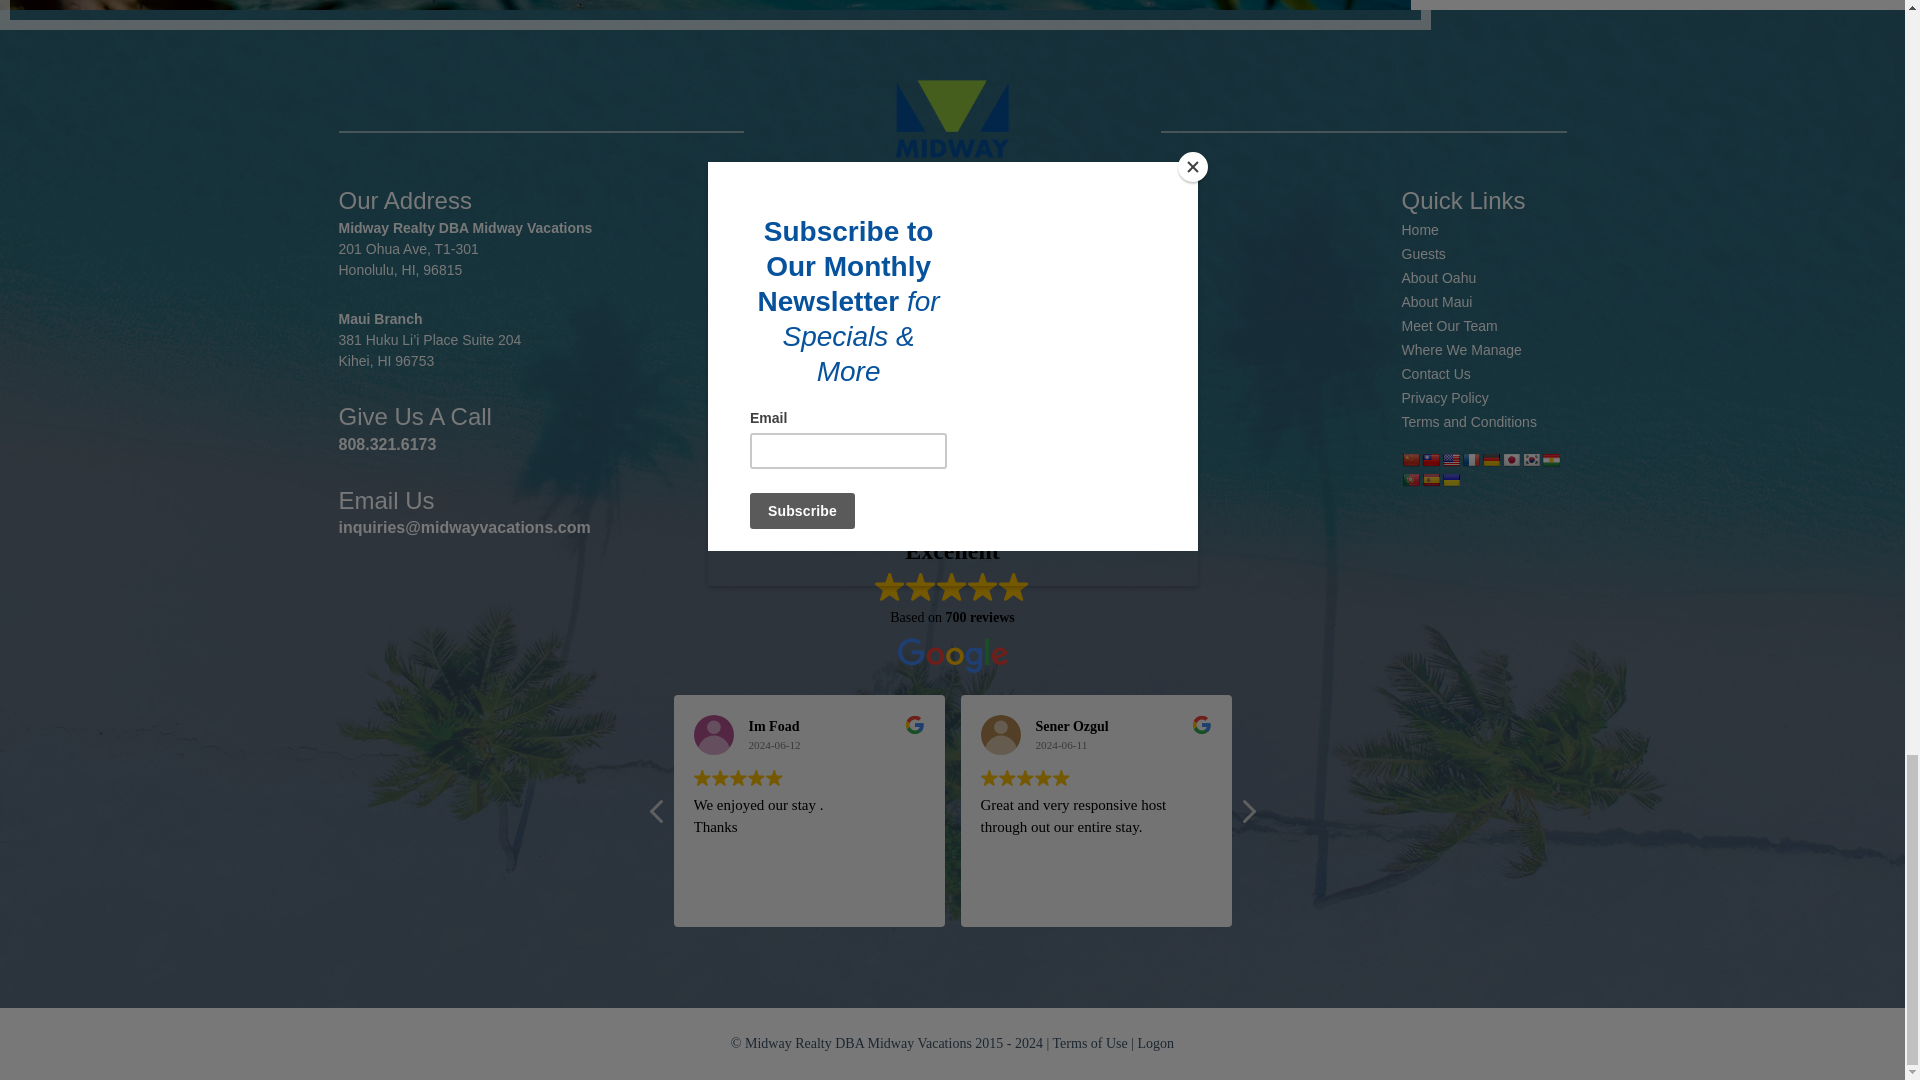 This screenshot has width=1920, height=1080. Describe the element at coordinates (1065, 419) in the screenshot. I see `youtube` at that location.